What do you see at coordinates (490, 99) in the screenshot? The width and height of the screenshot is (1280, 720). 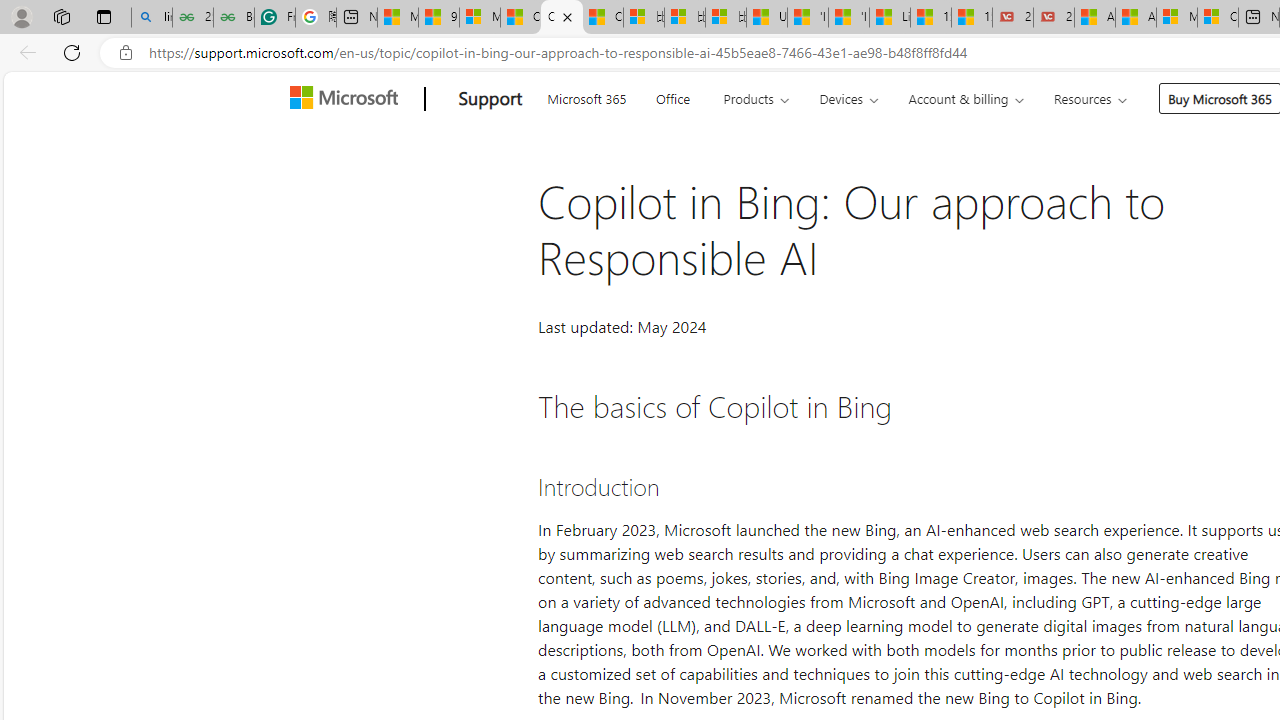 I see `Support` at bounding box center [490, 99].